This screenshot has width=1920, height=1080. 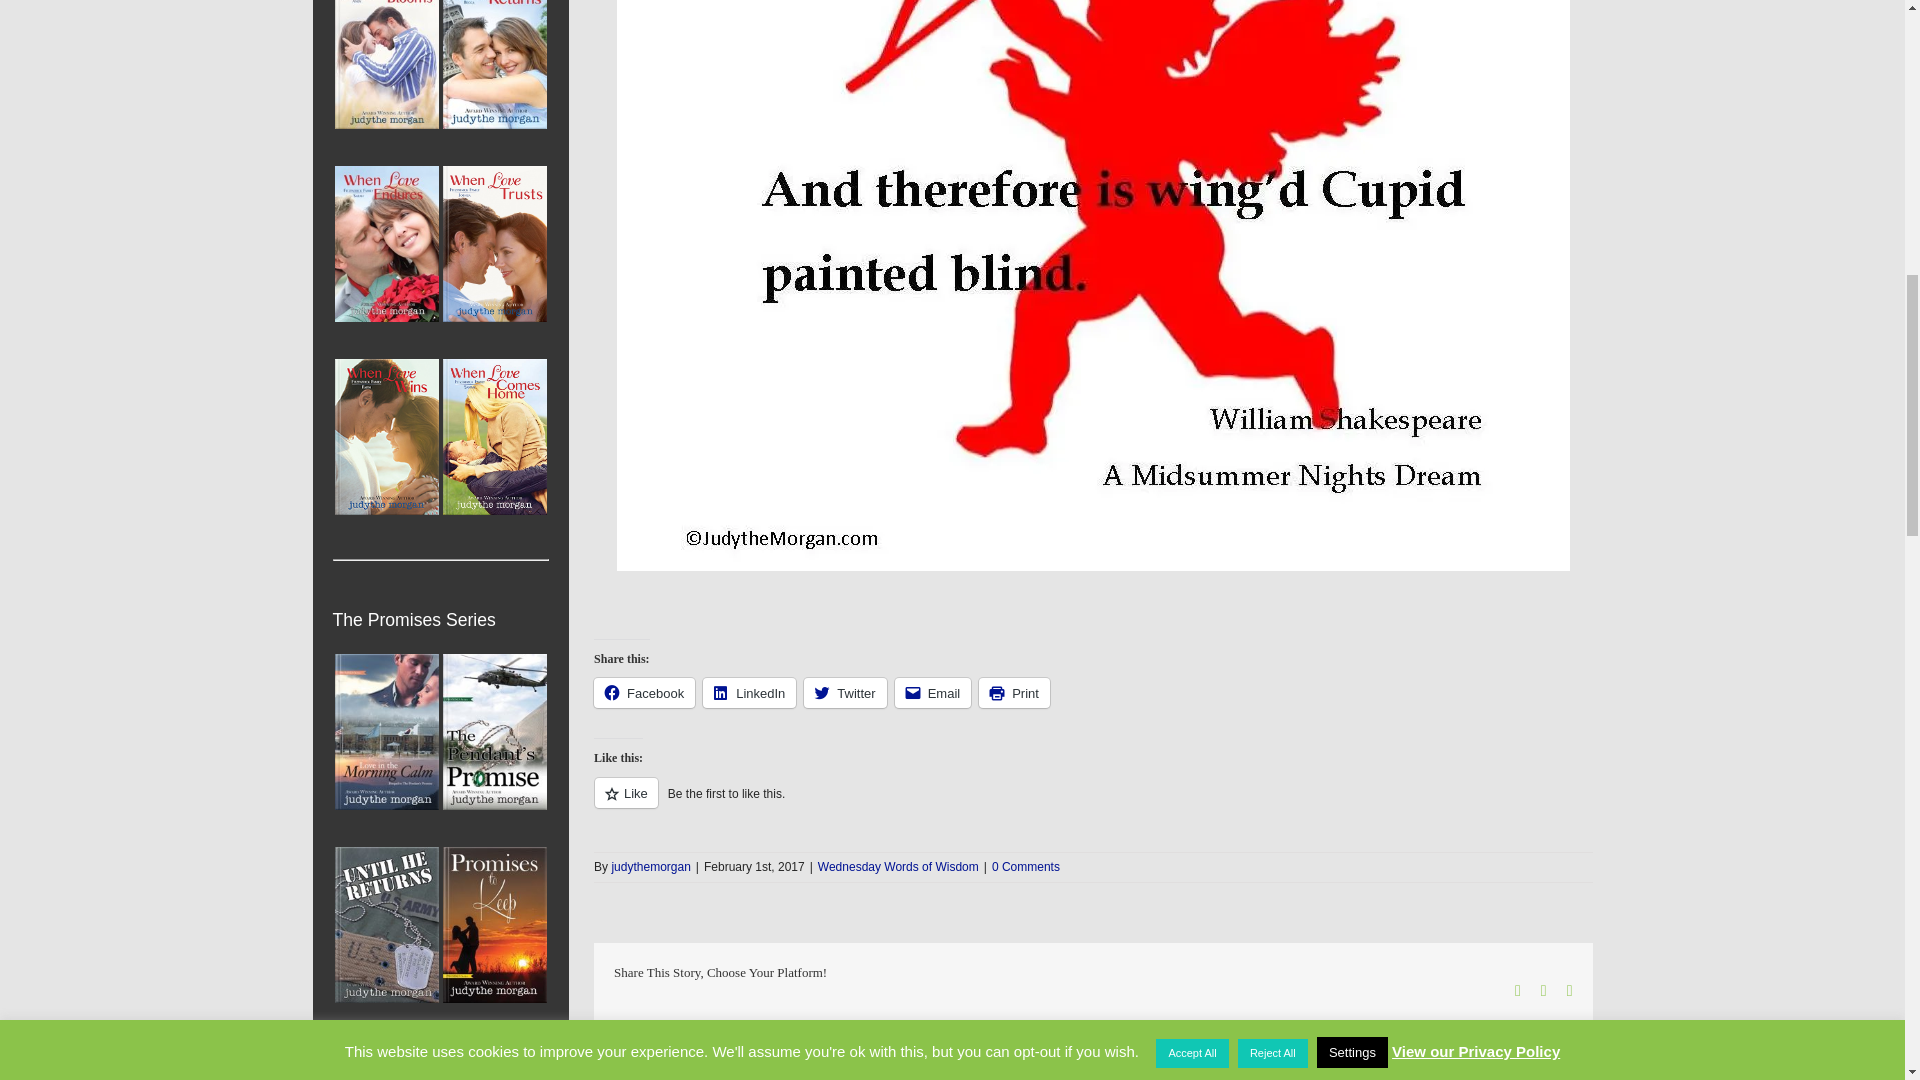 What do you see at coordinates (749, 693) in the screenshot?
I see `Click to share on LinkedIn` at bounding box center [749, 693].